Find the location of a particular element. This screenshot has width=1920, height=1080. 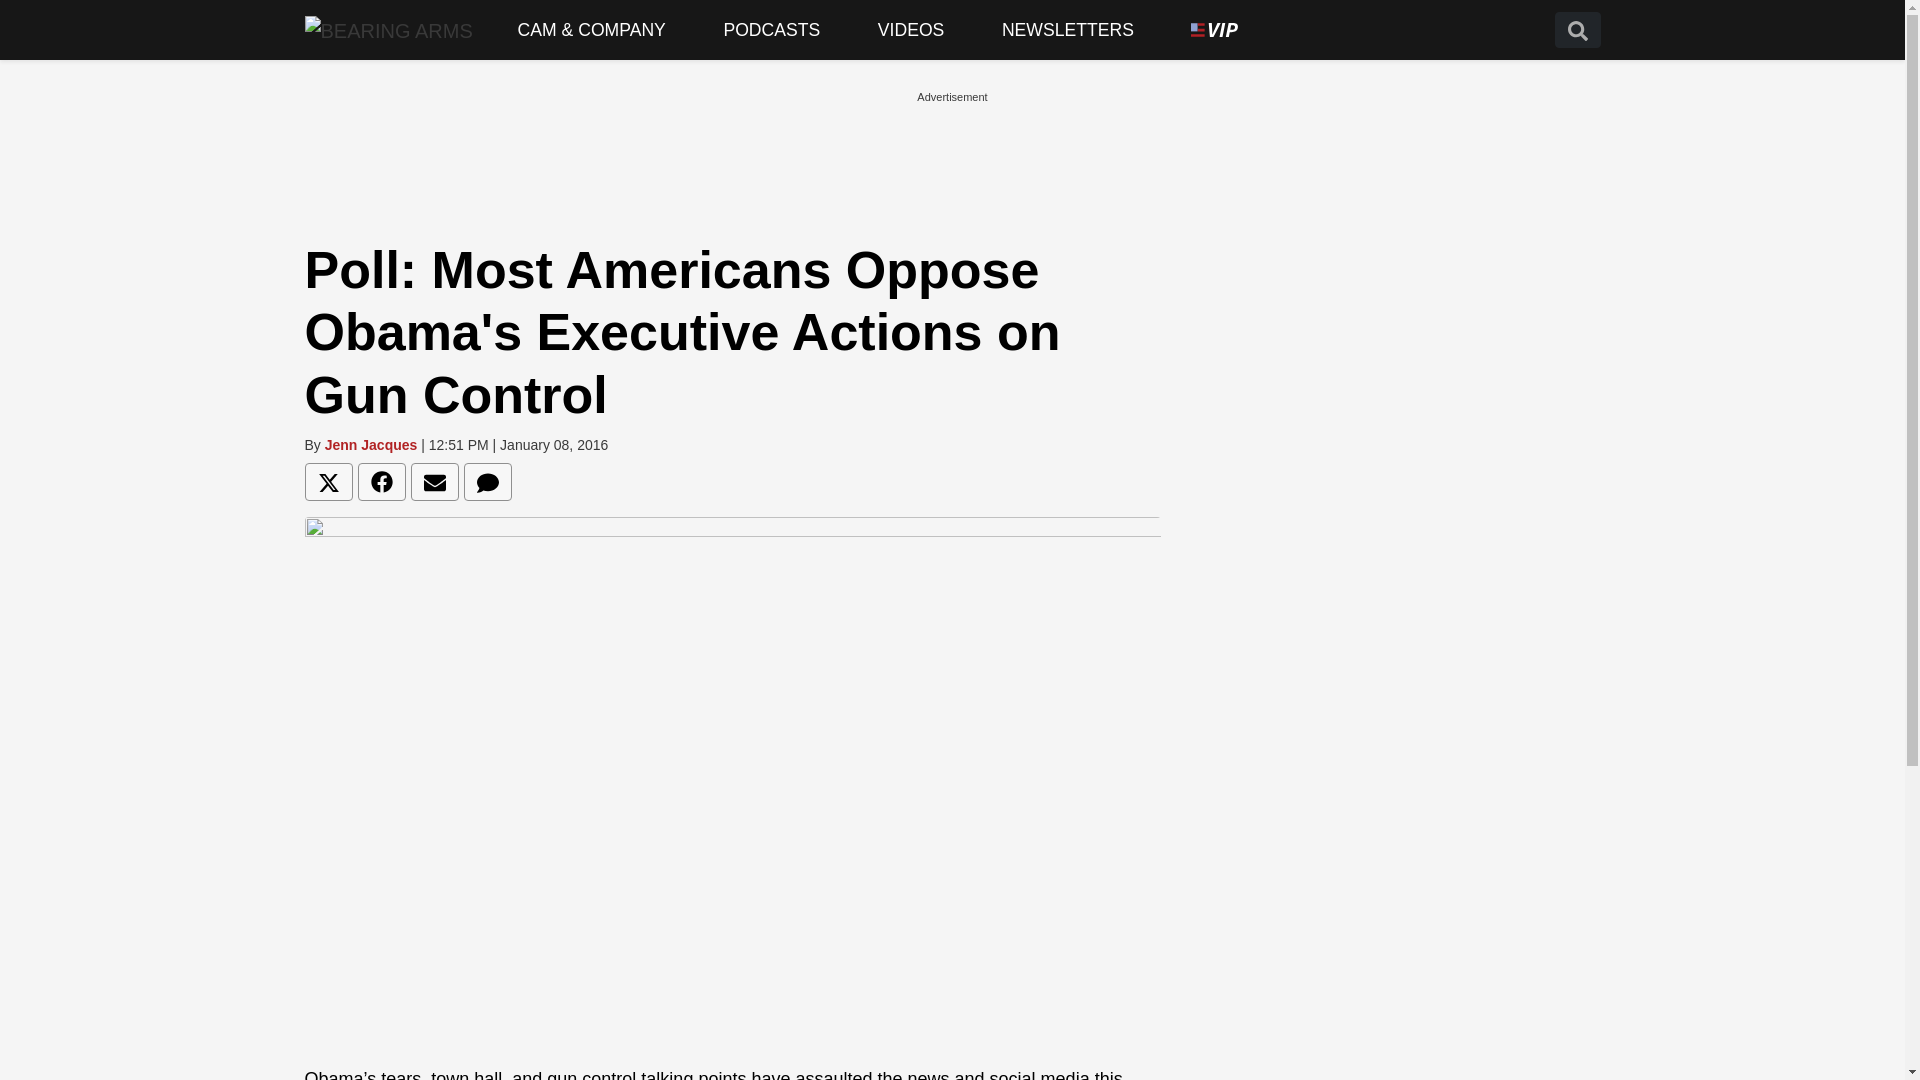

Newsletters is located at coordinates (1068, 30).